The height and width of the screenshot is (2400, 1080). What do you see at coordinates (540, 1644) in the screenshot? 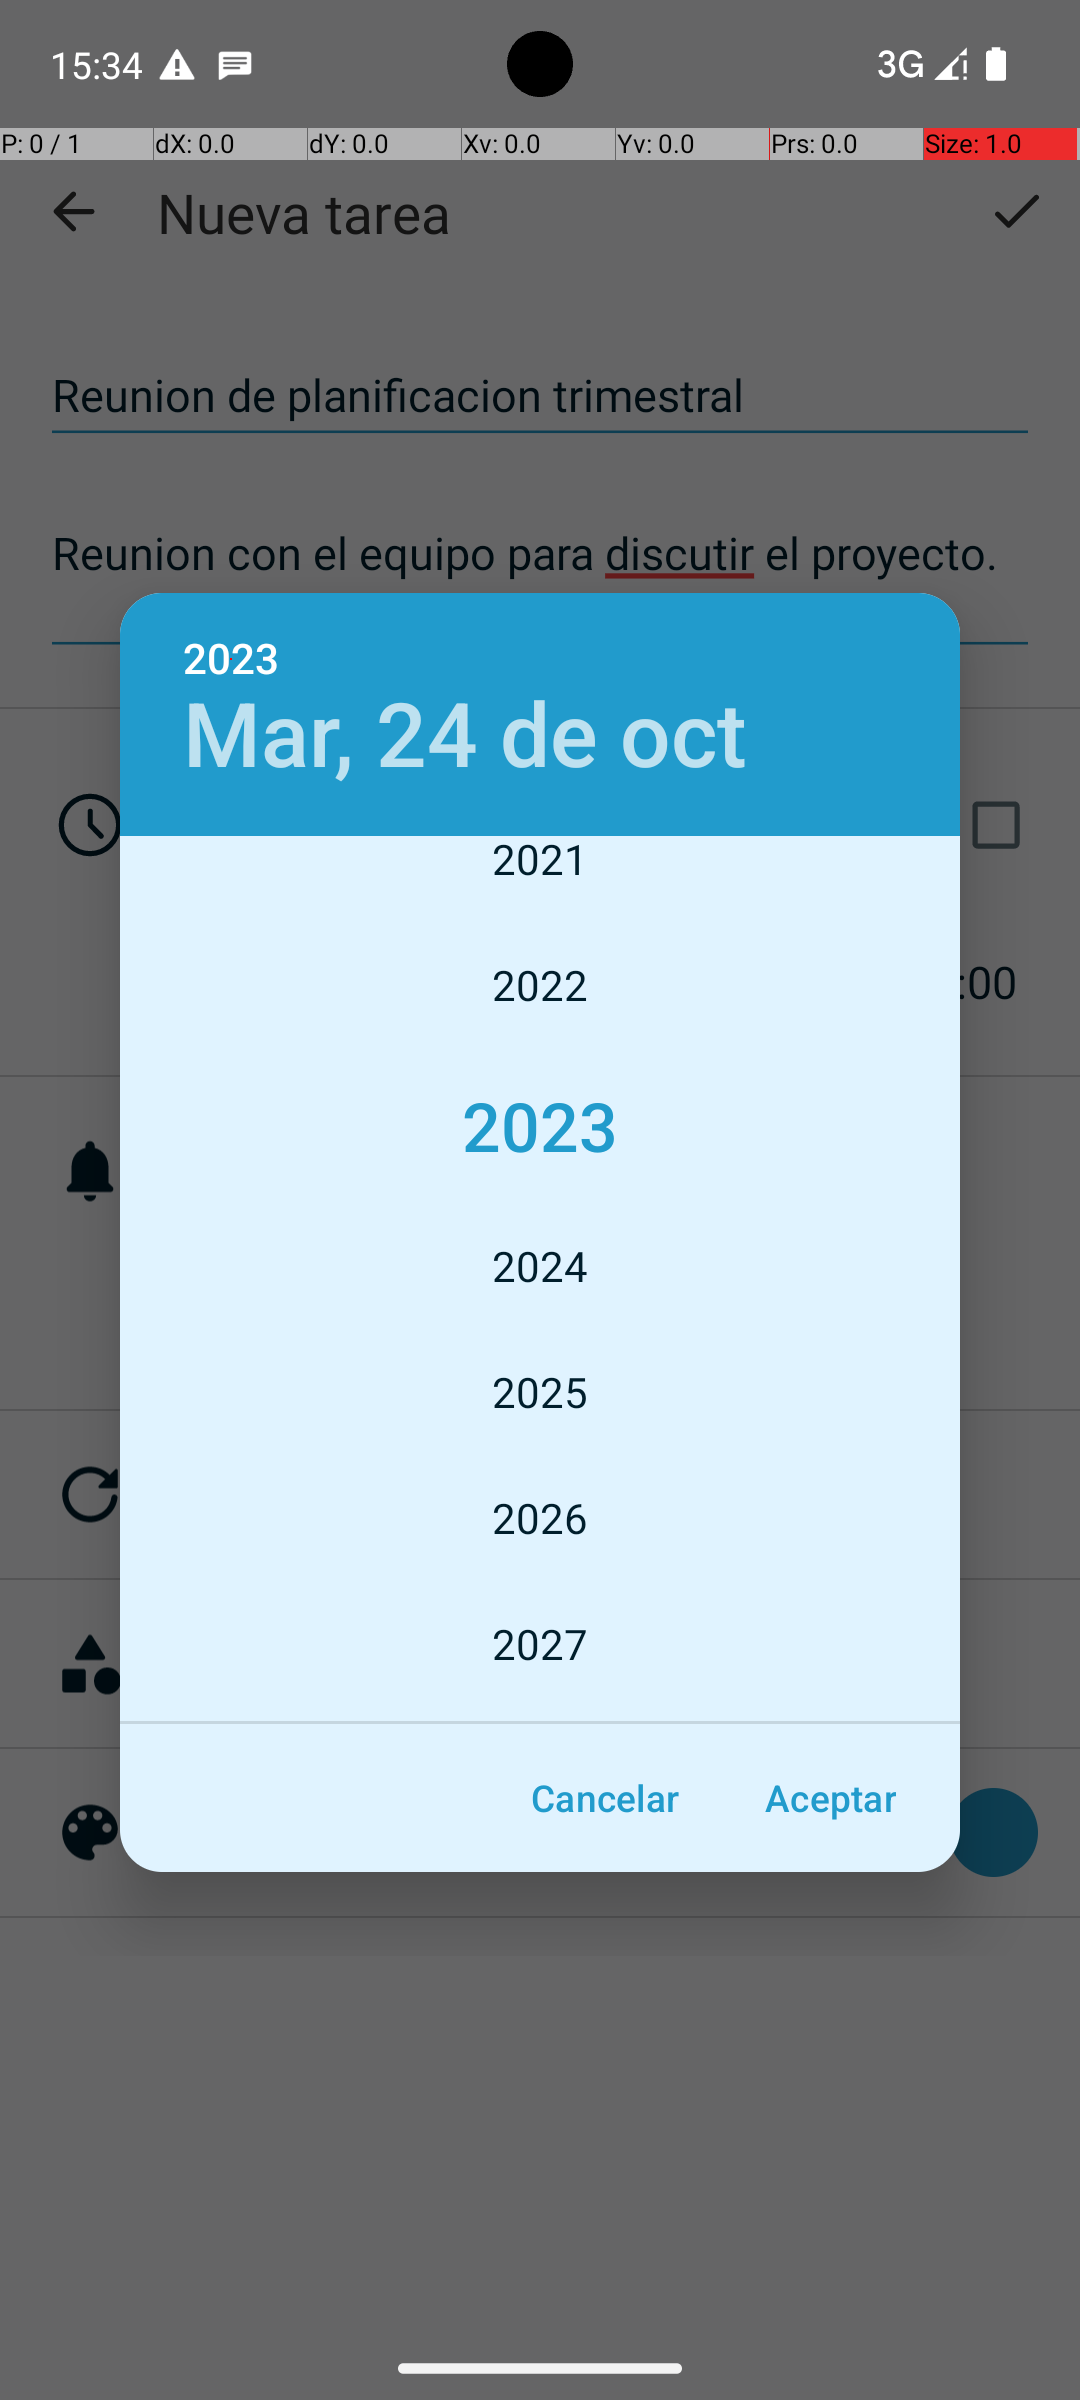
I see `2027` at bounding box center [540, 1644].